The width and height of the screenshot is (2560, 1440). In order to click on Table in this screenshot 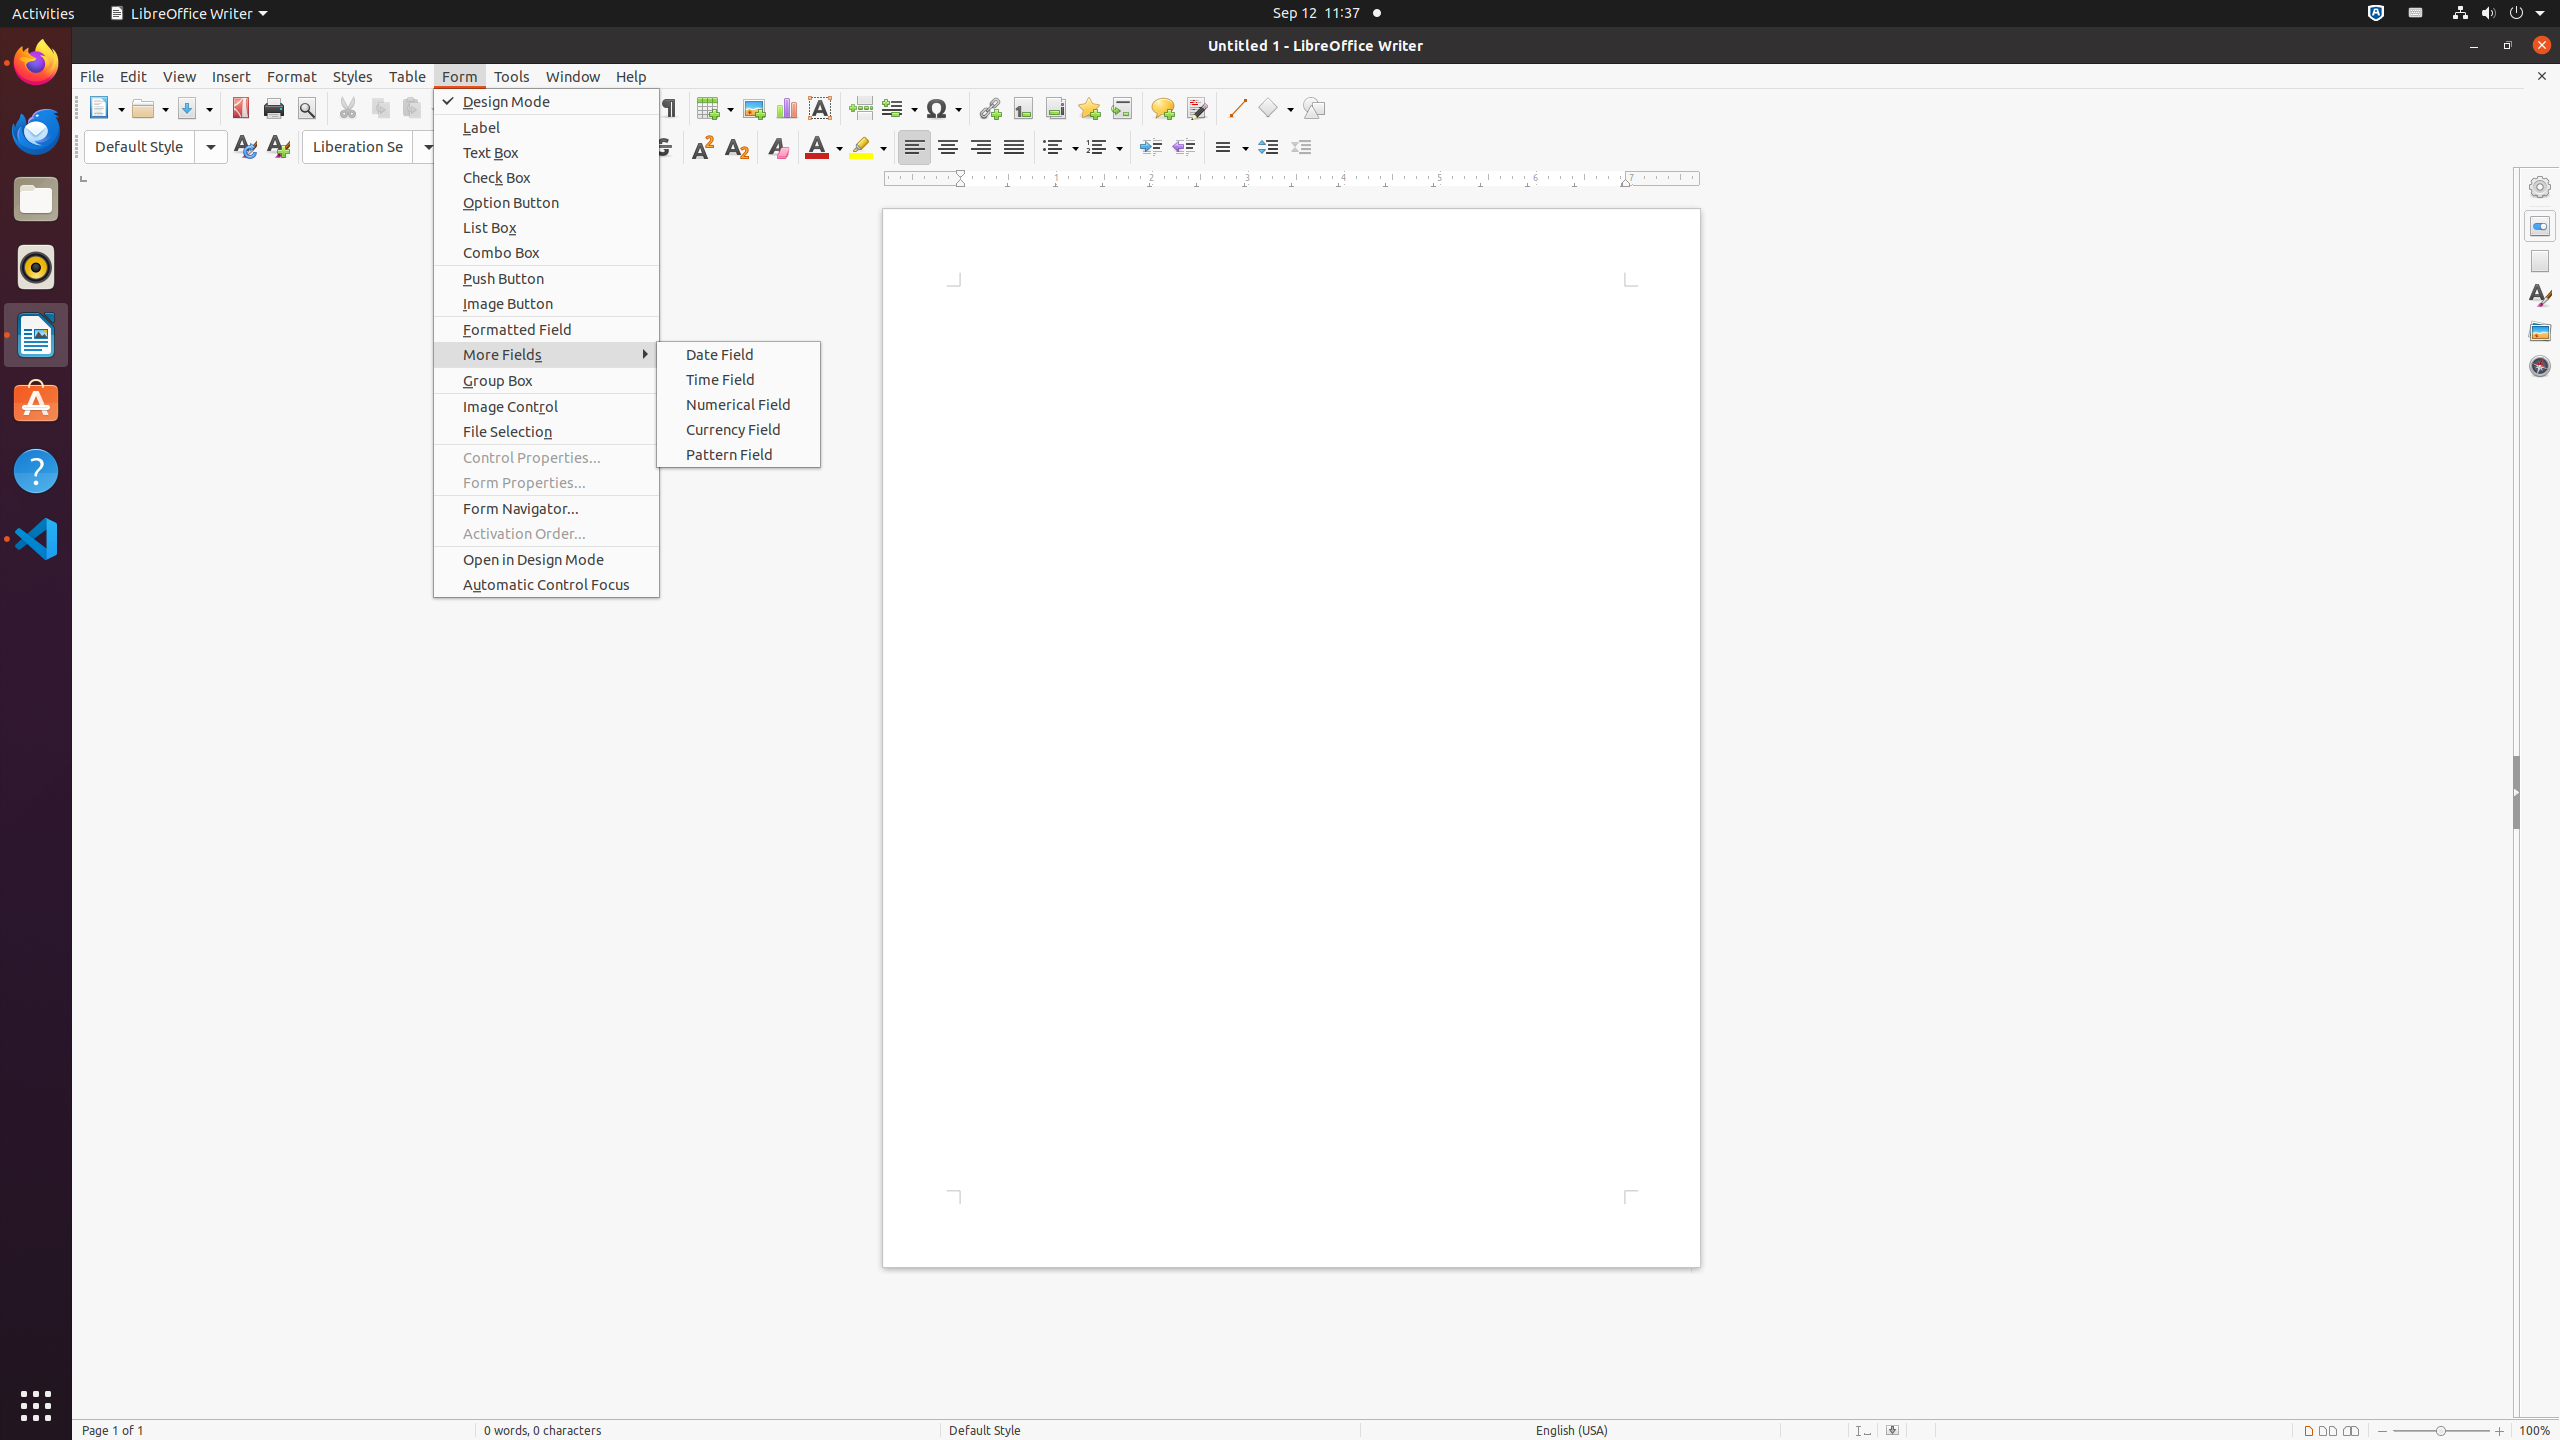, I will do `click(715, 108)`.